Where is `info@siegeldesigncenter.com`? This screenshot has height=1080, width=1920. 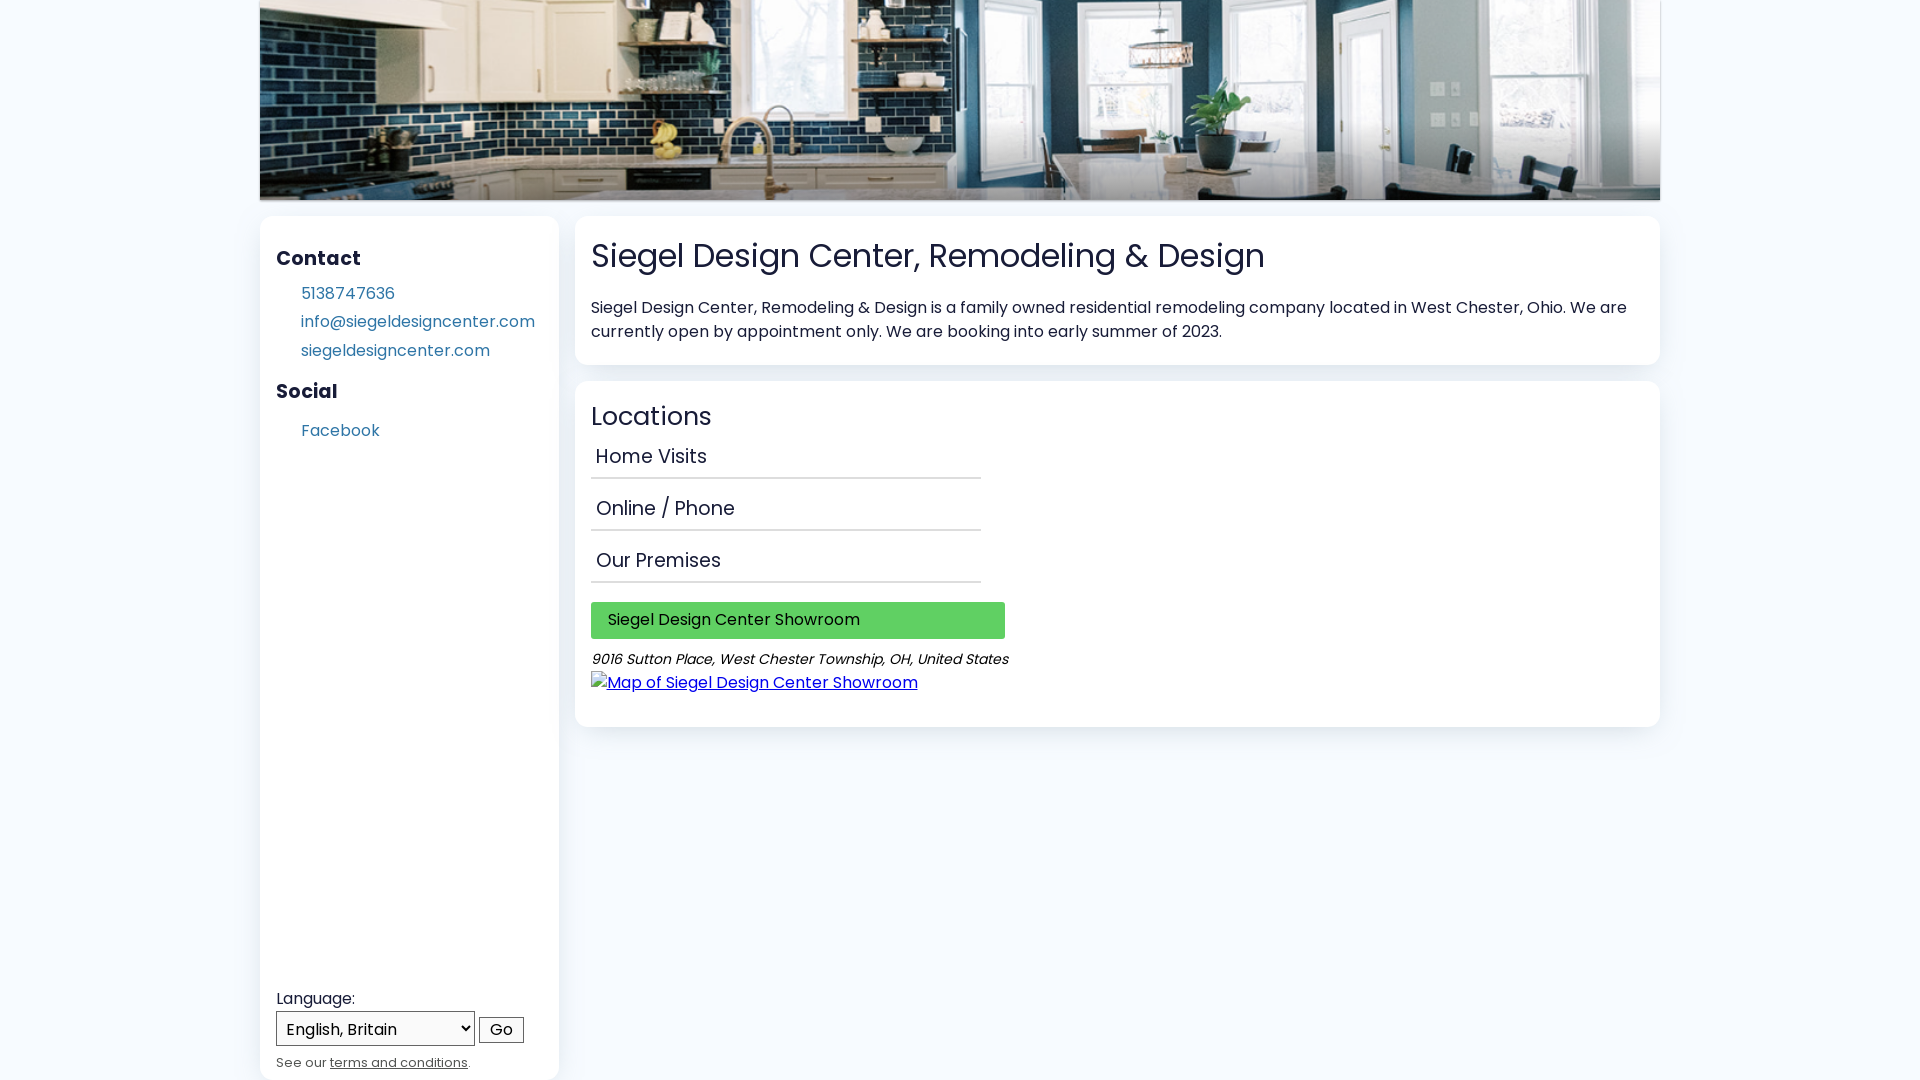
info@siegeldesigncenter.com is located at coordinates (422, 322).